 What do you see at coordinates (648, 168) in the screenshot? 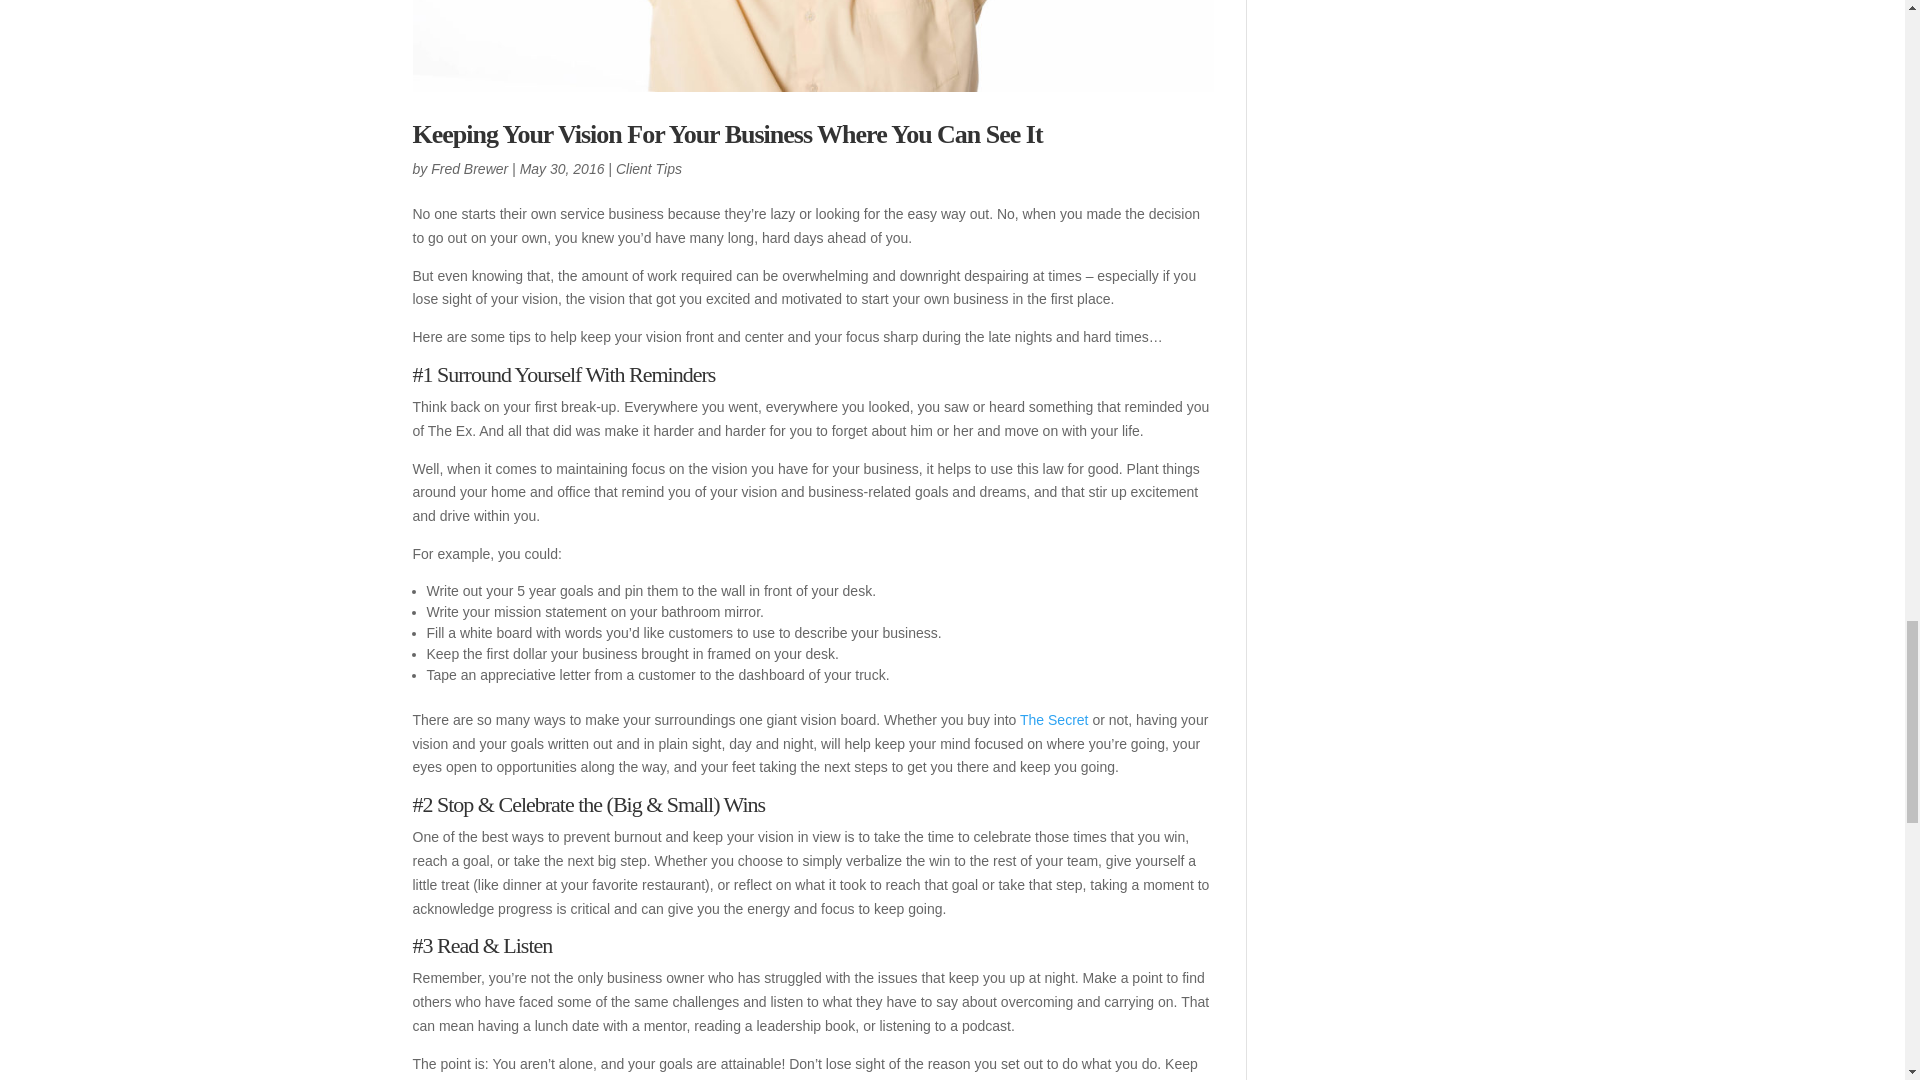
I see `Client Tips` at bounding box center [648, 168].